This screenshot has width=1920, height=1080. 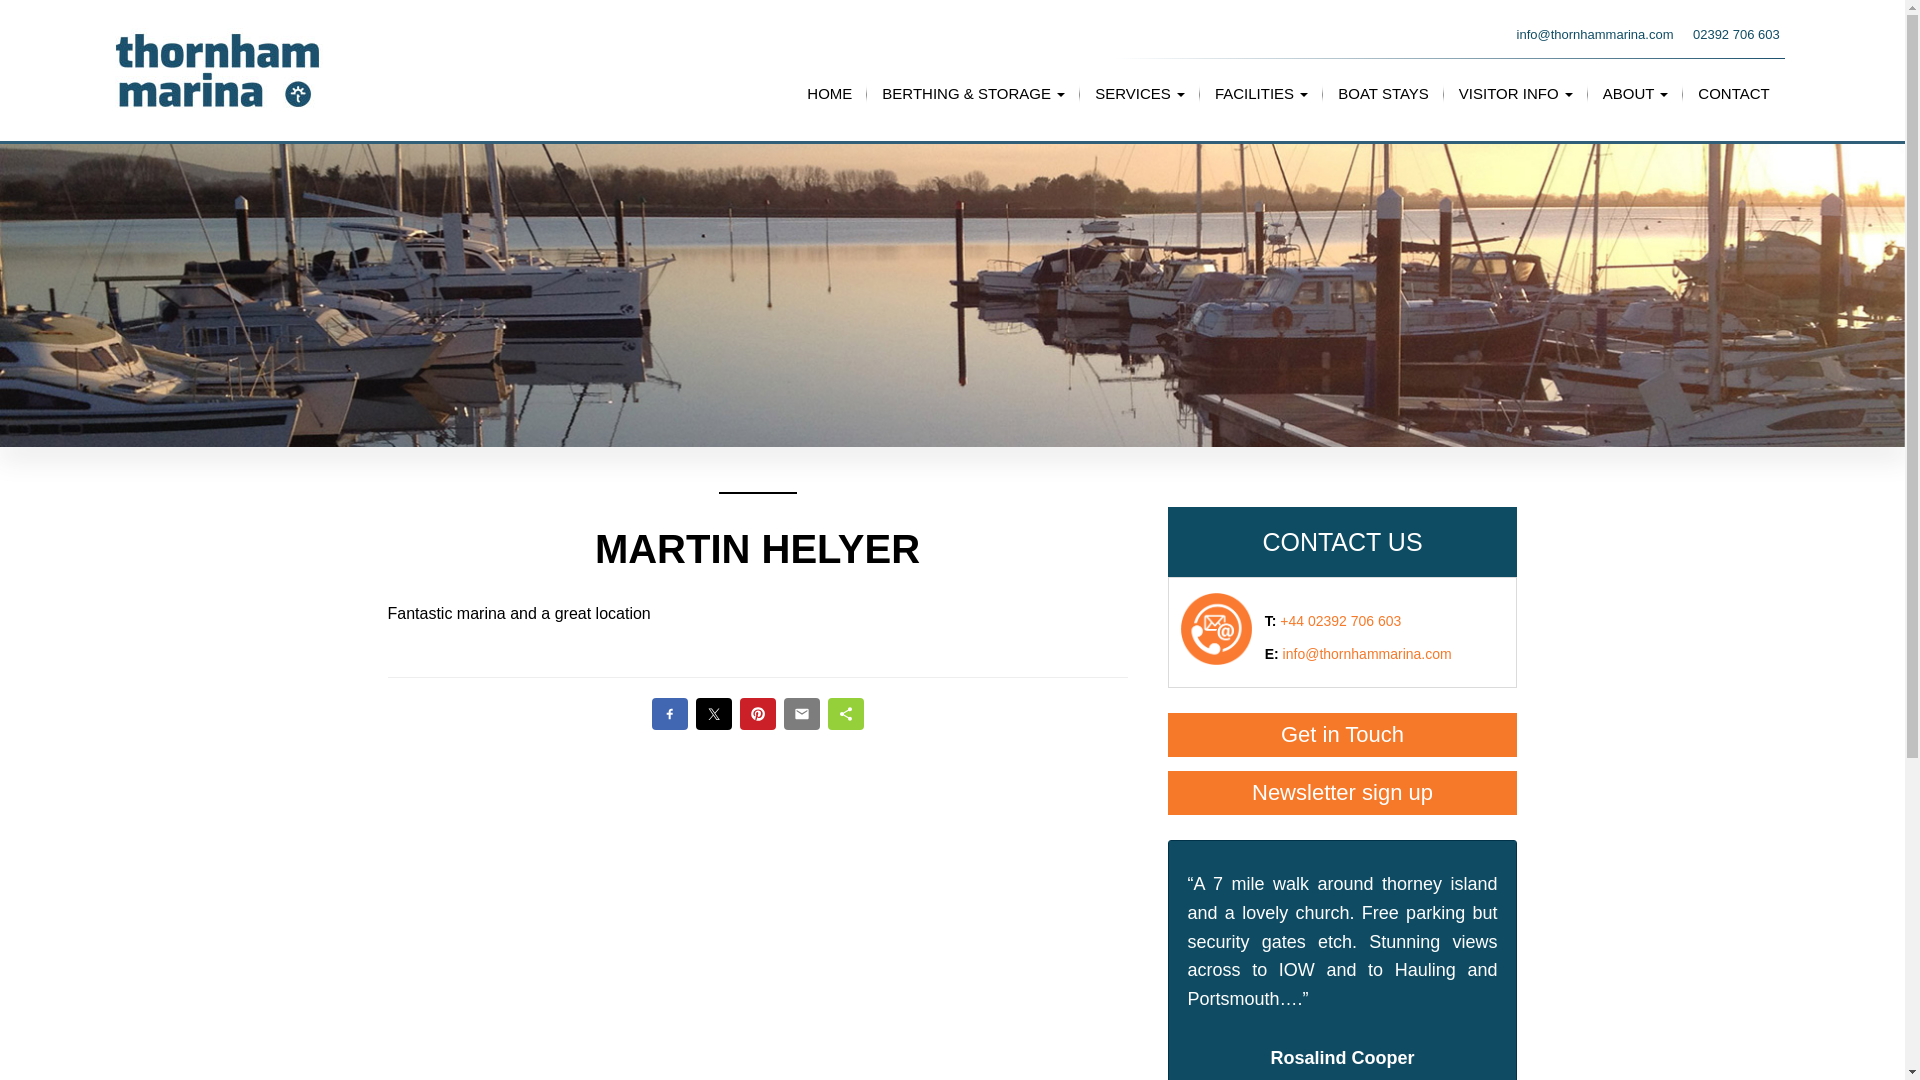 What do you see at coordinates (829, 94) in the screenshot?
I see `HOME` at bounding box center [829, 94].